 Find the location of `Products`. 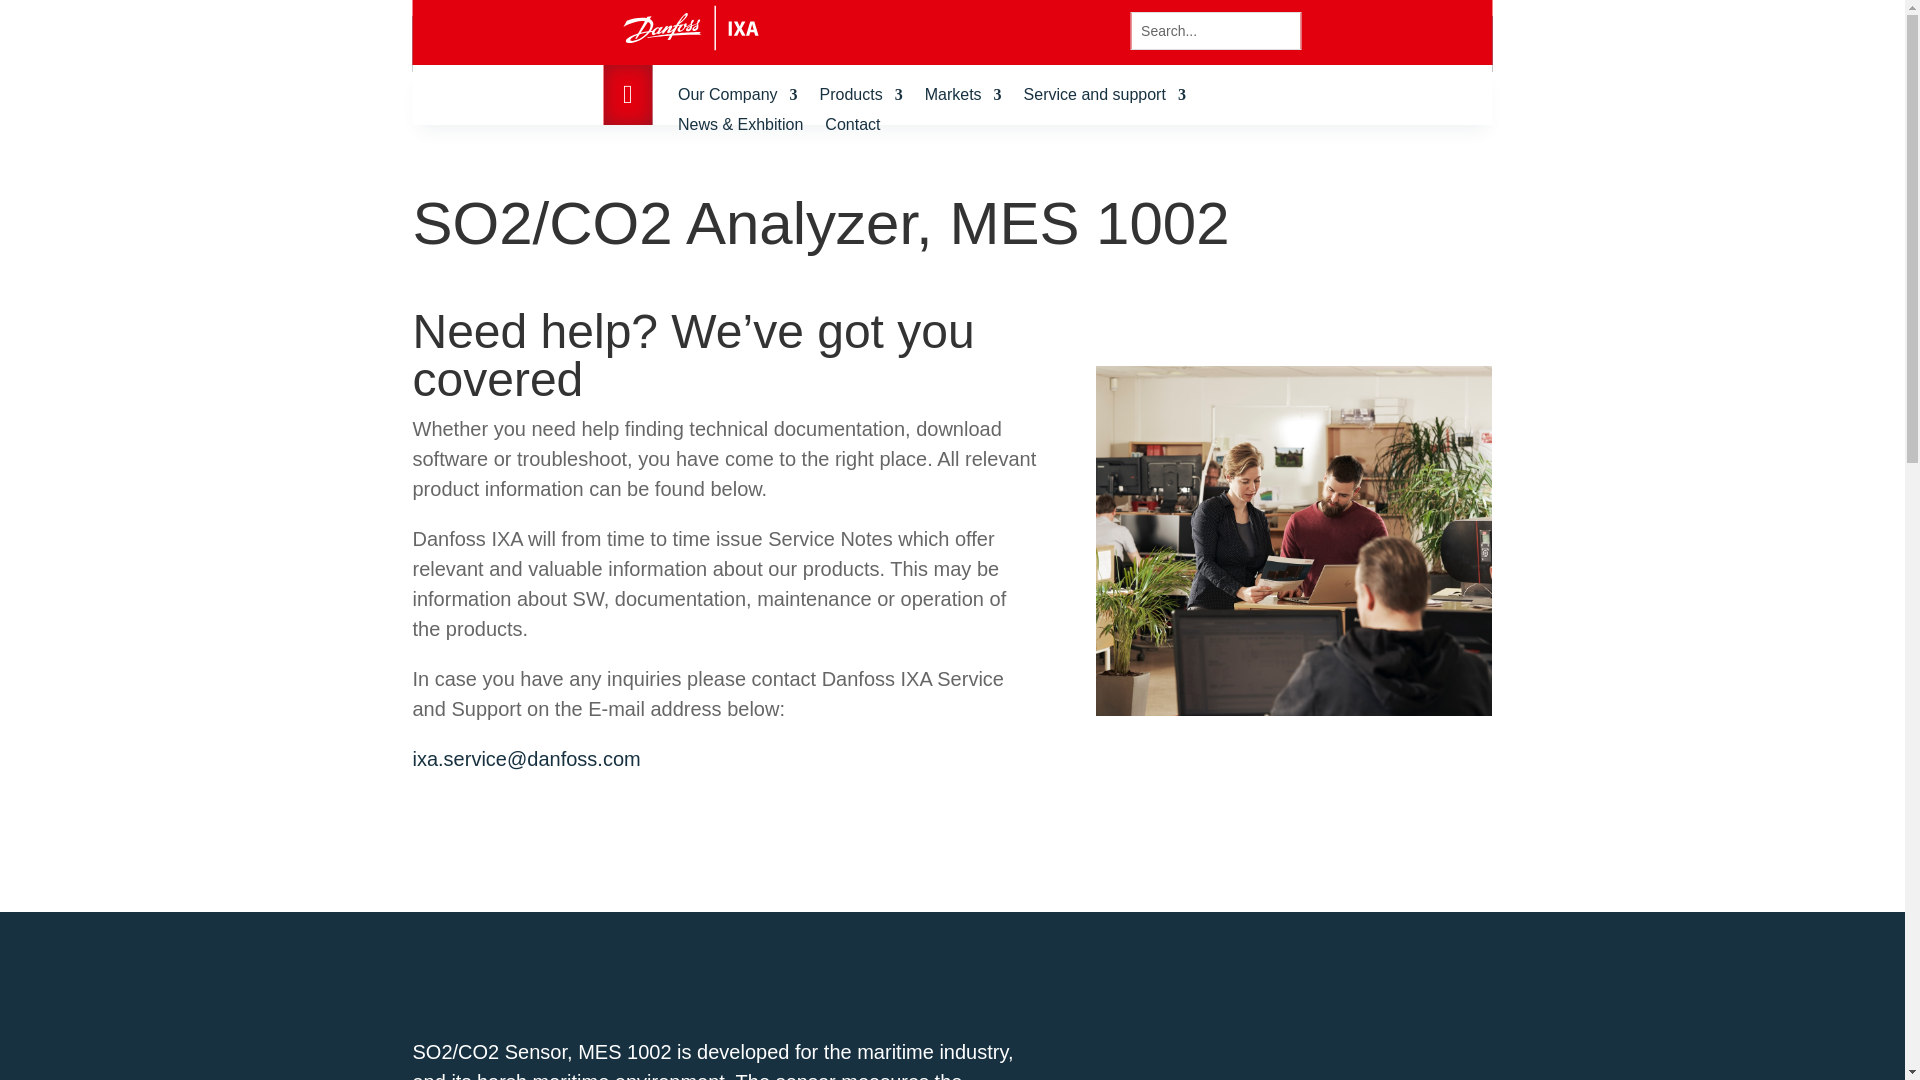

Products is located at coordinates (860, 98).